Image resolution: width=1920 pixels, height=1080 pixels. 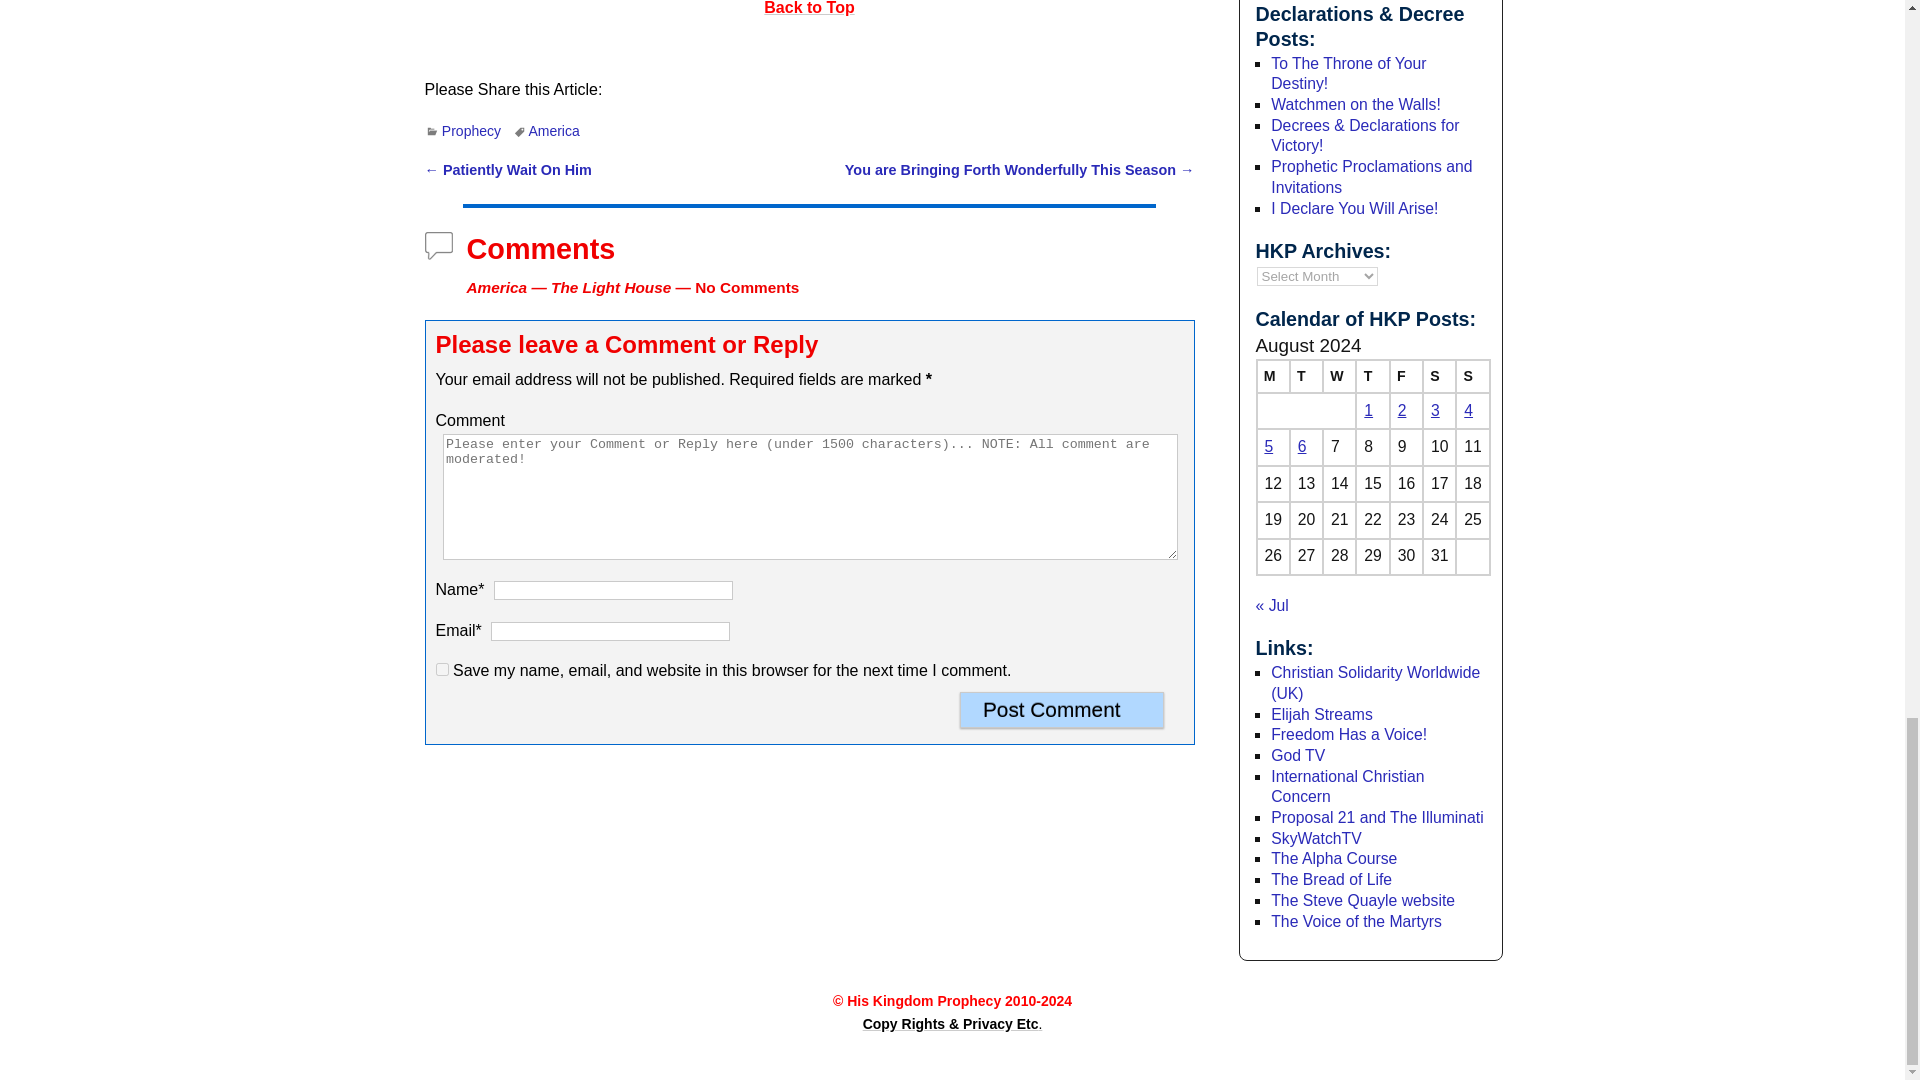 What do you see at coordinates (1306, 376) in the screenshot?
I see `Tuesday` at bounding box center [1306, 376].